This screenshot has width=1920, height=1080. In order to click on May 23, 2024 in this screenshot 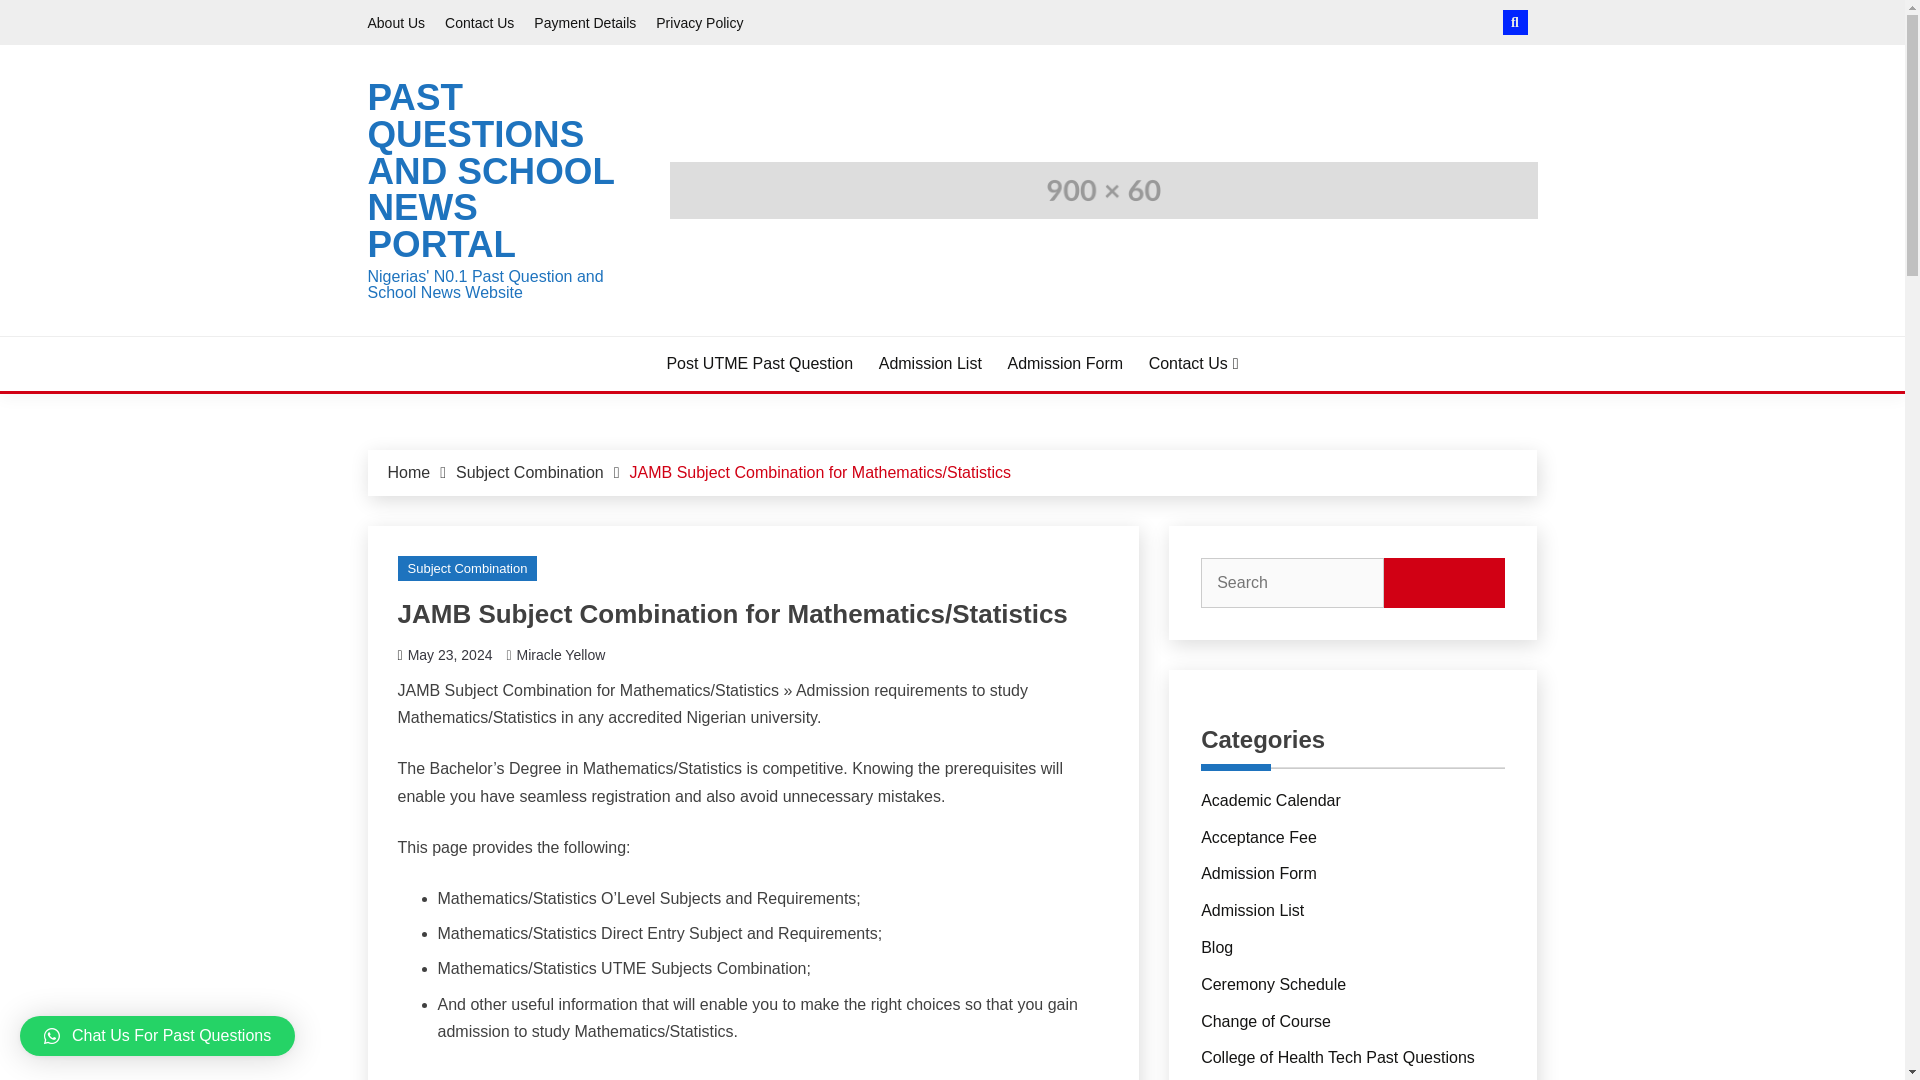, I will do `click(450, 654)`.